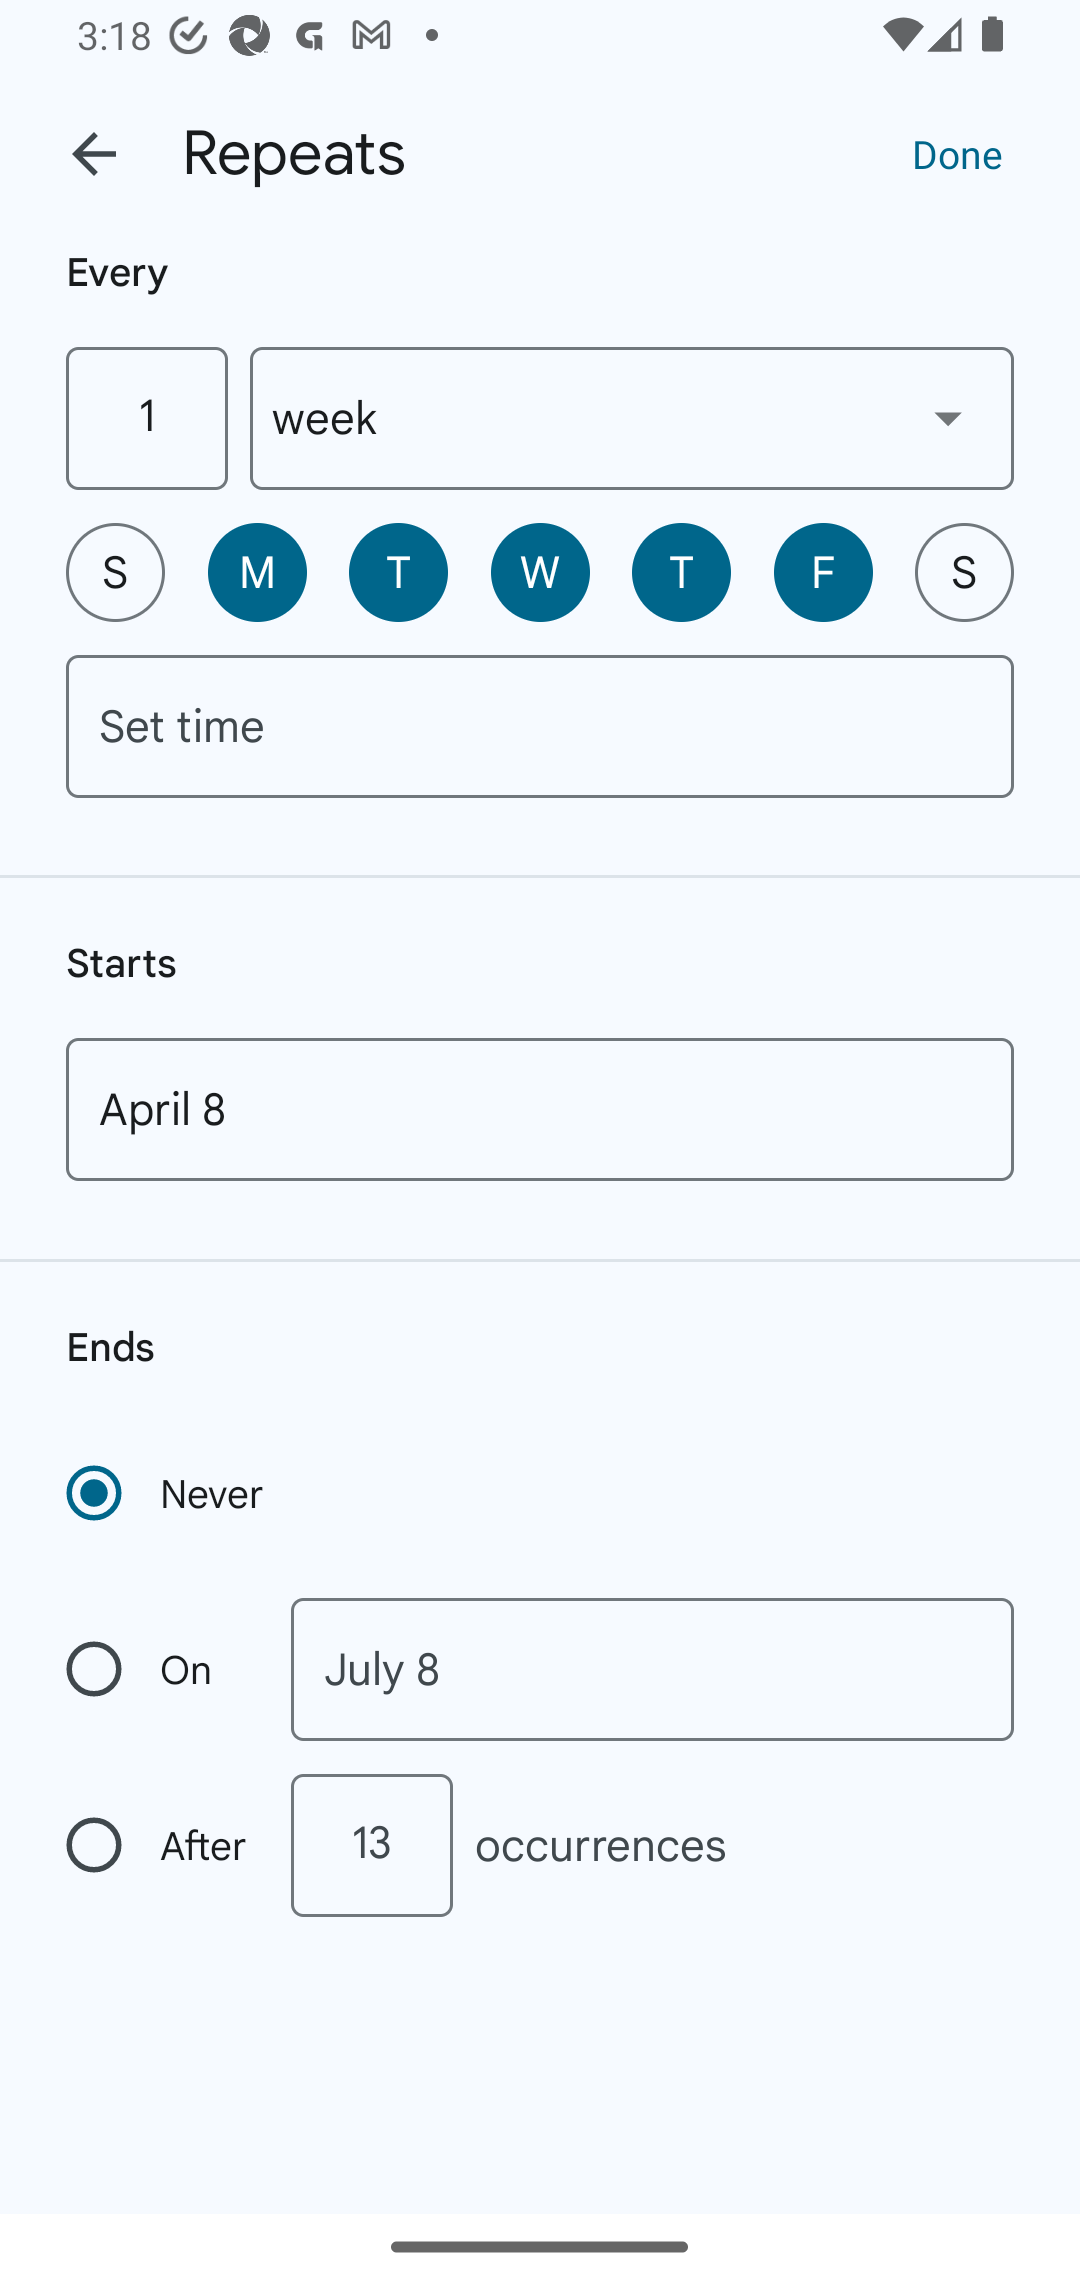  What do you see at coordinates (371, 1845) in the screenshot?
I see `13` at bounding box center [371, 1845].